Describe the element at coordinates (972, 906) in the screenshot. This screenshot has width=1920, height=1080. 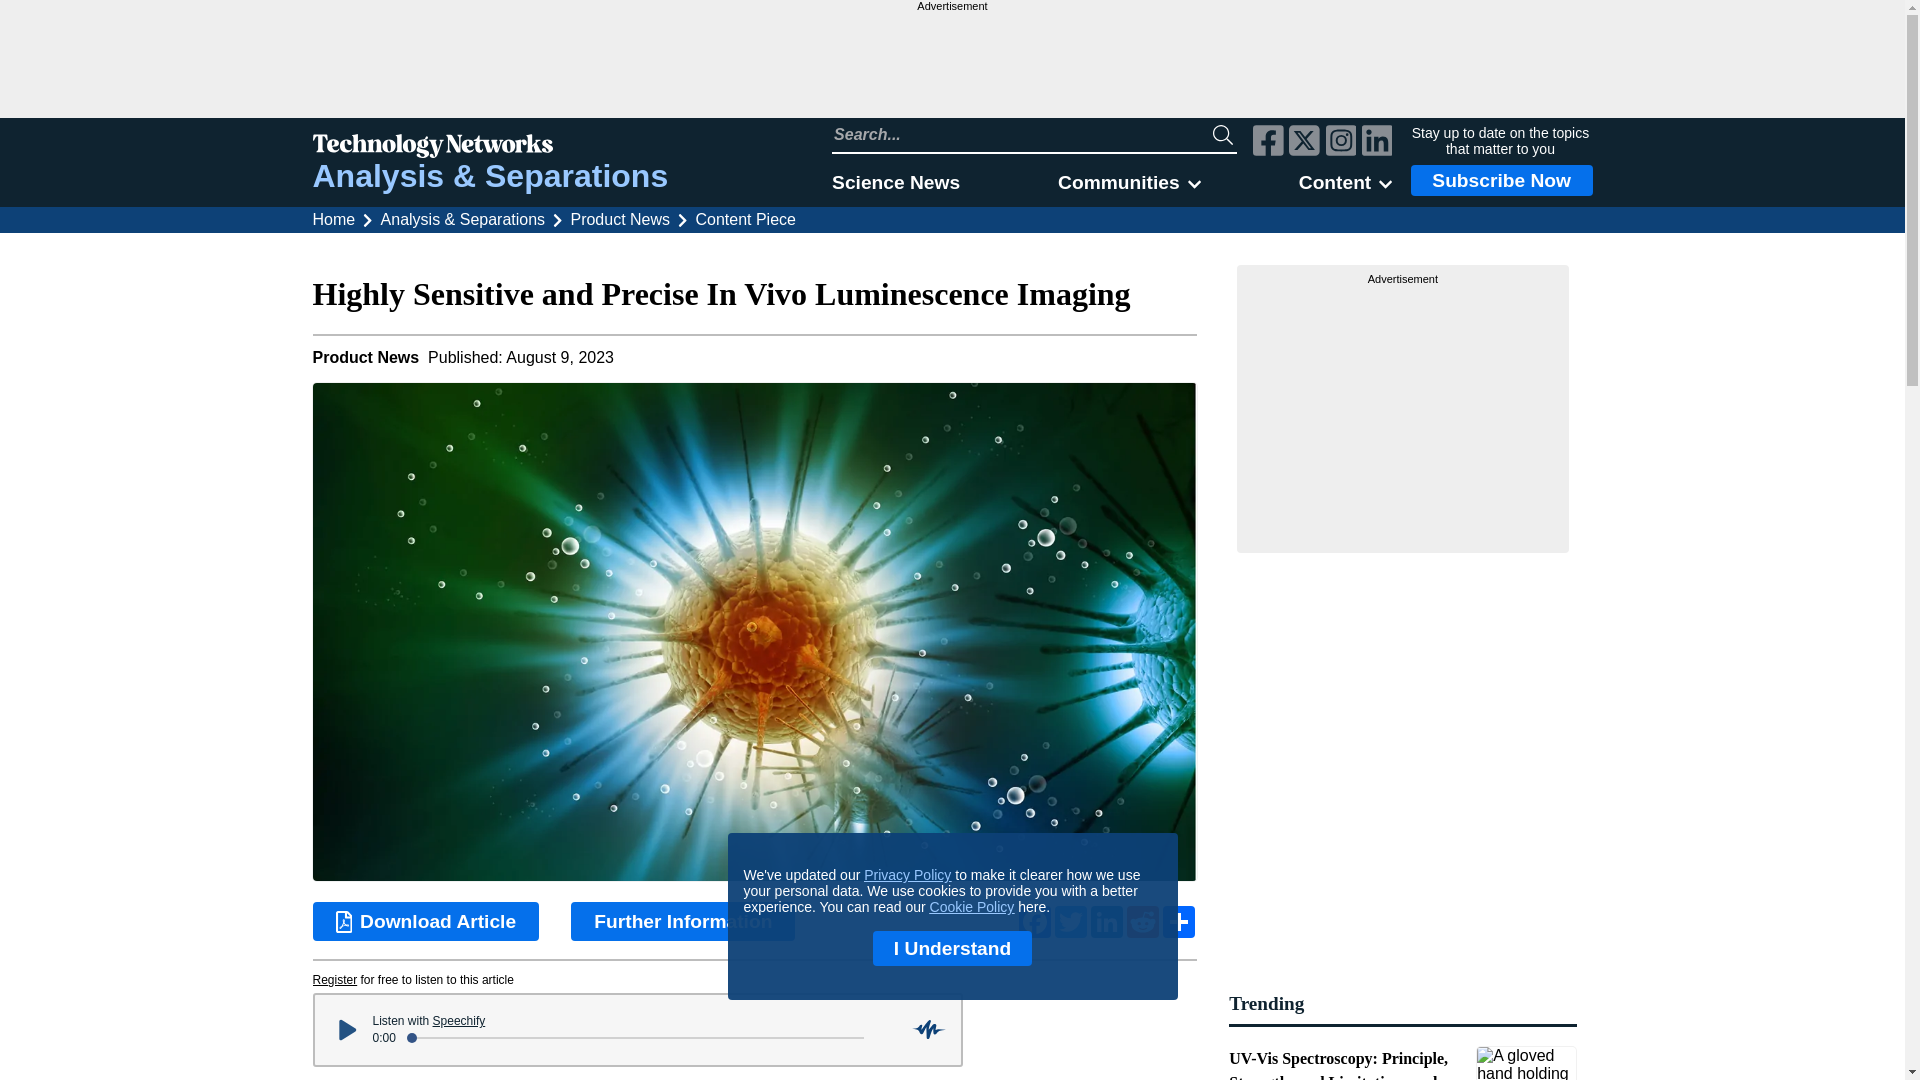
I see `Cookie Policy` at that location.